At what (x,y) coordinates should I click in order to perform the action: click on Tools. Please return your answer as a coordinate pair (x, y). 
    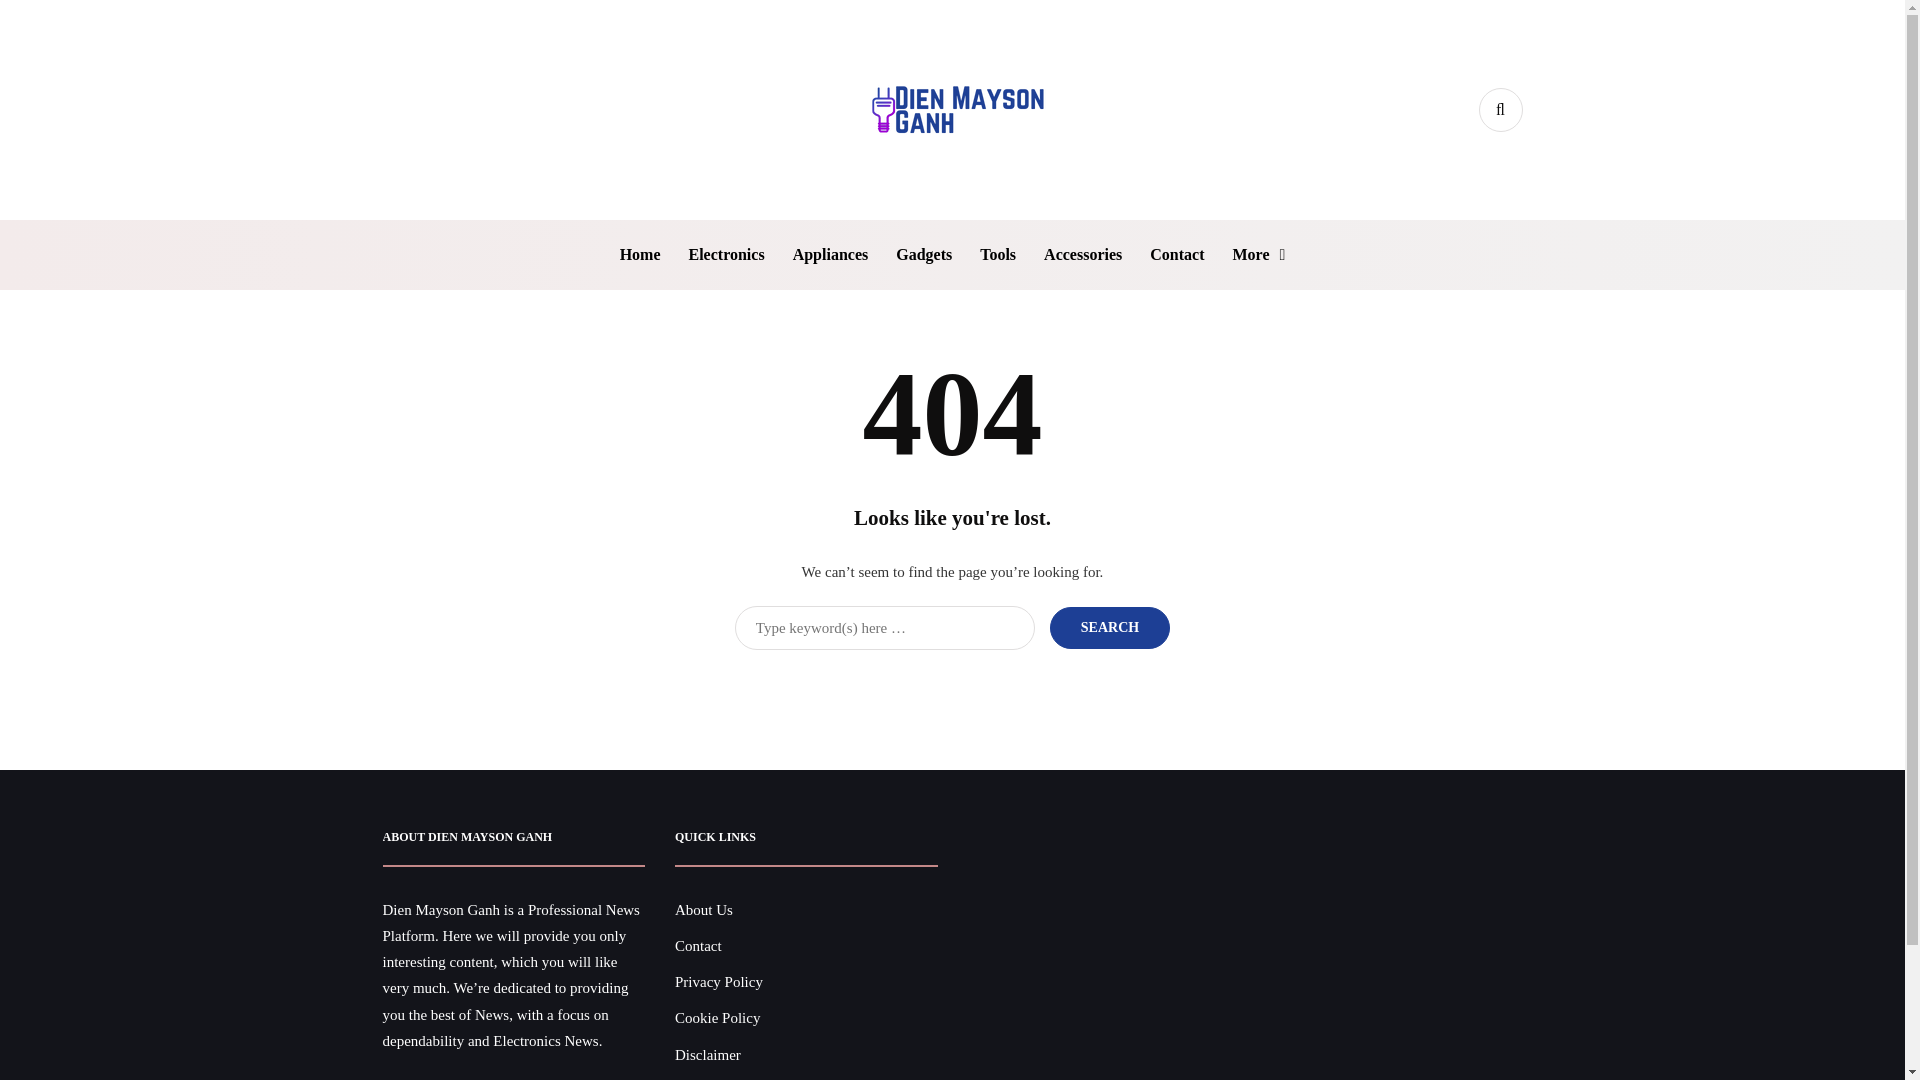
    Looking at the image, I should click on (997, 254).